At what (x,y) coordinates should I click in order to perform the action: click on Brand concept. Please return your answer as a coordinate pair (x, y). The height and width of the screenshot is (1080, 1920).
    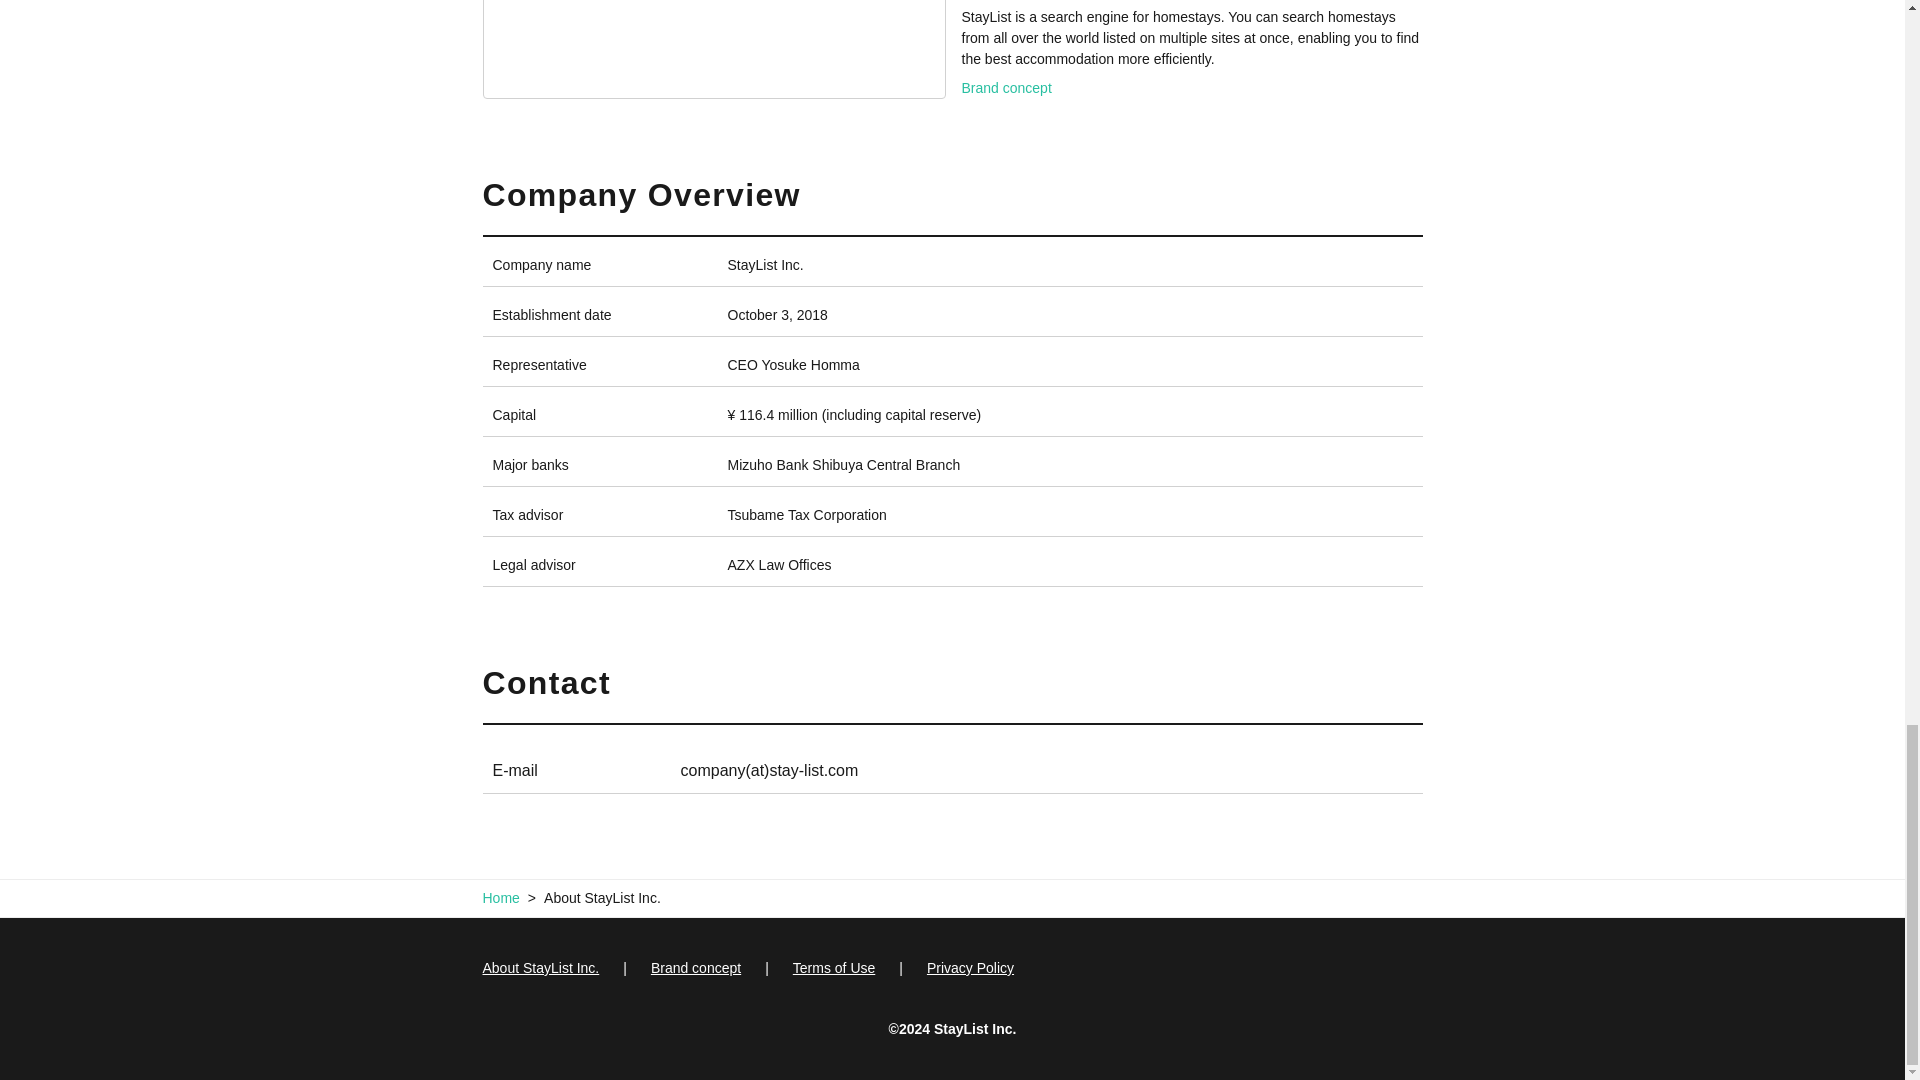
    Looking at the image, I should click on (1006, 88).